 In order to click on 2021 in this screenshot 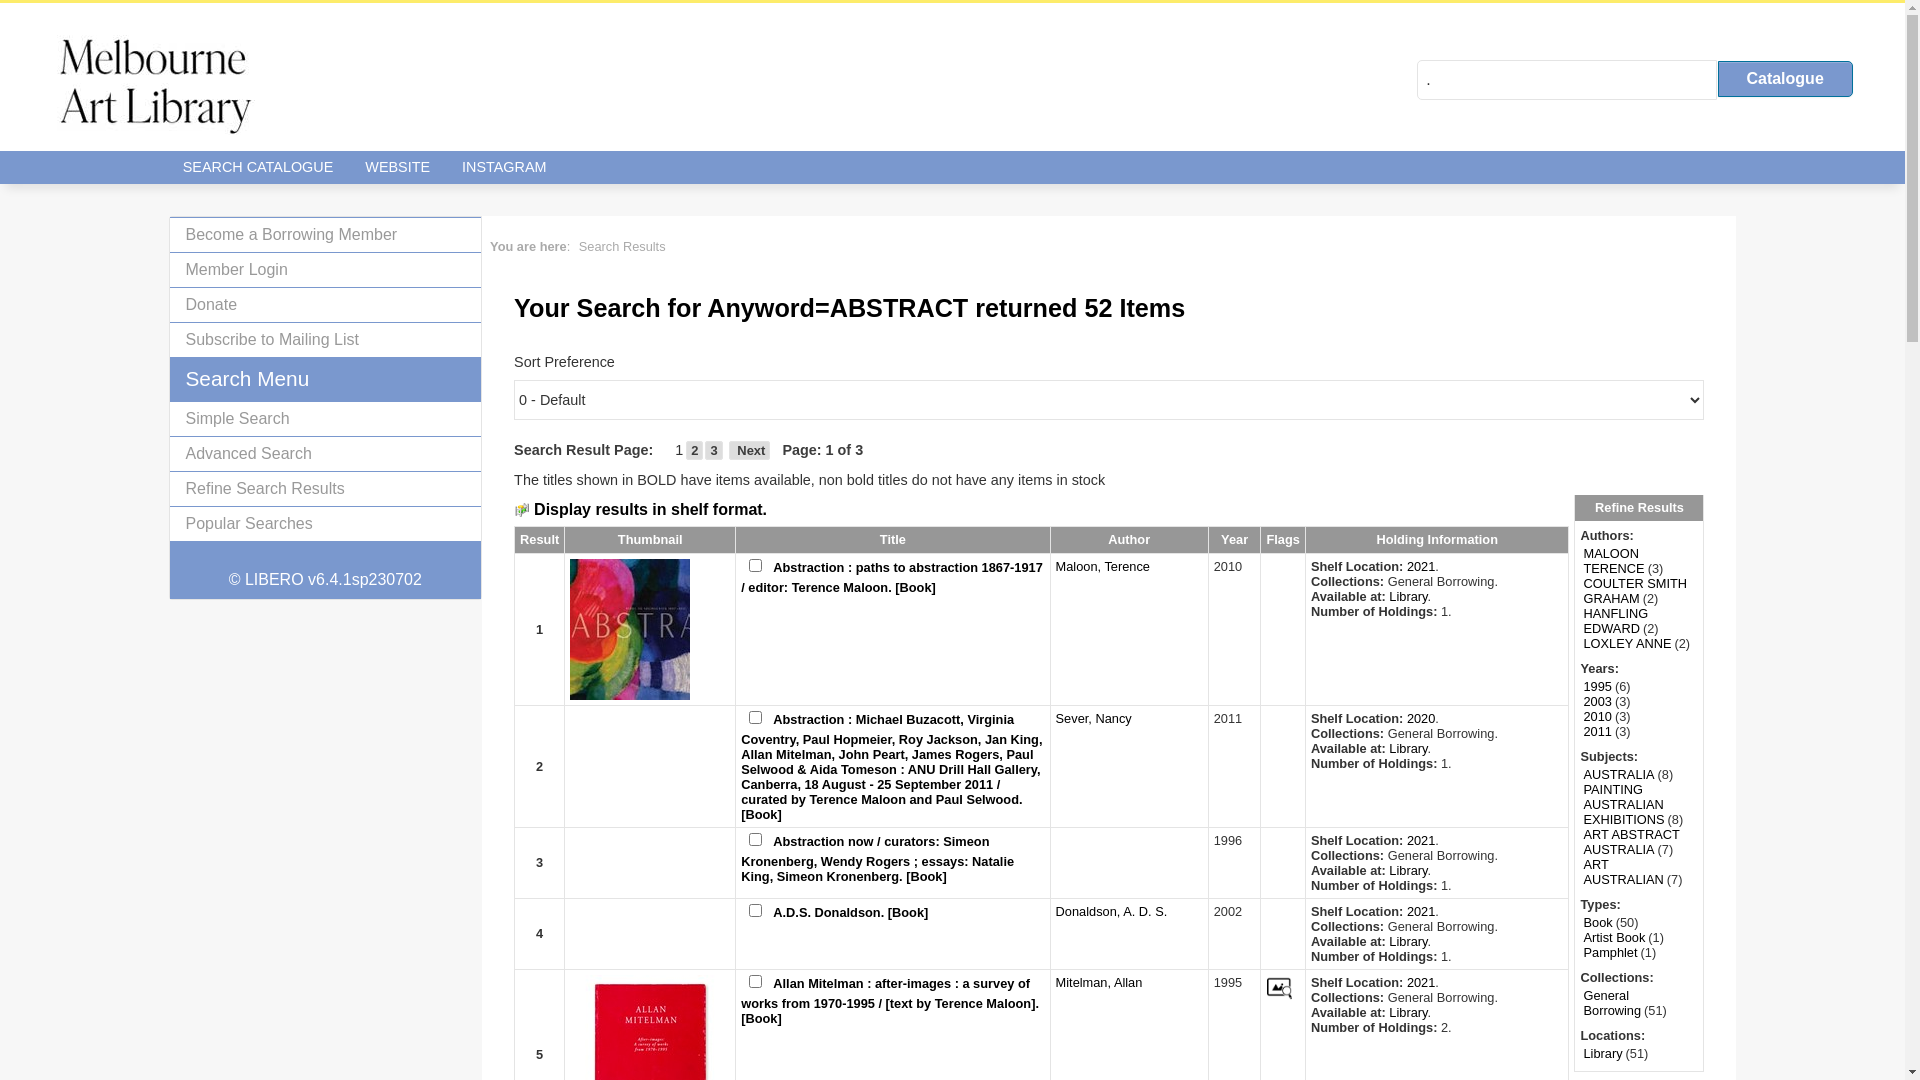, I will do `click(1421, 840)`.